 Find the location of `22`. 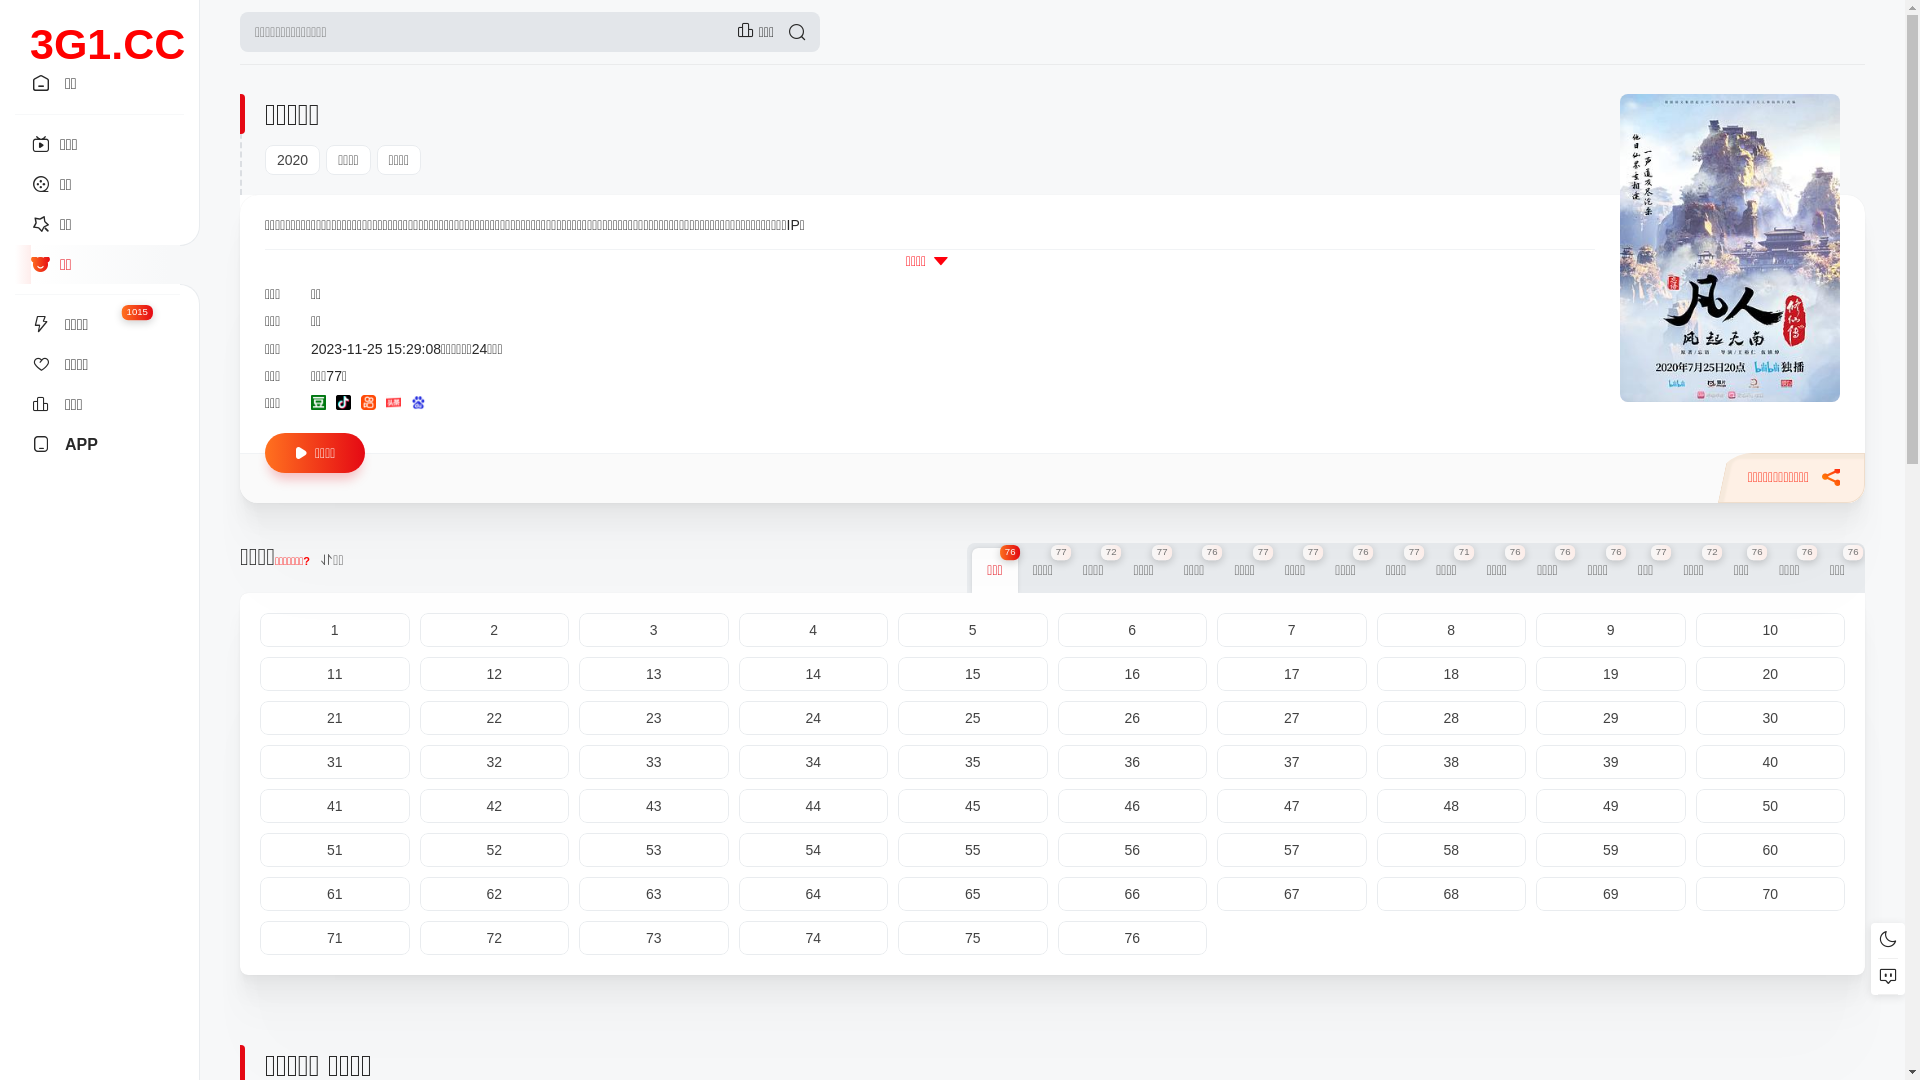

22 is located at coordinates (495, 718).